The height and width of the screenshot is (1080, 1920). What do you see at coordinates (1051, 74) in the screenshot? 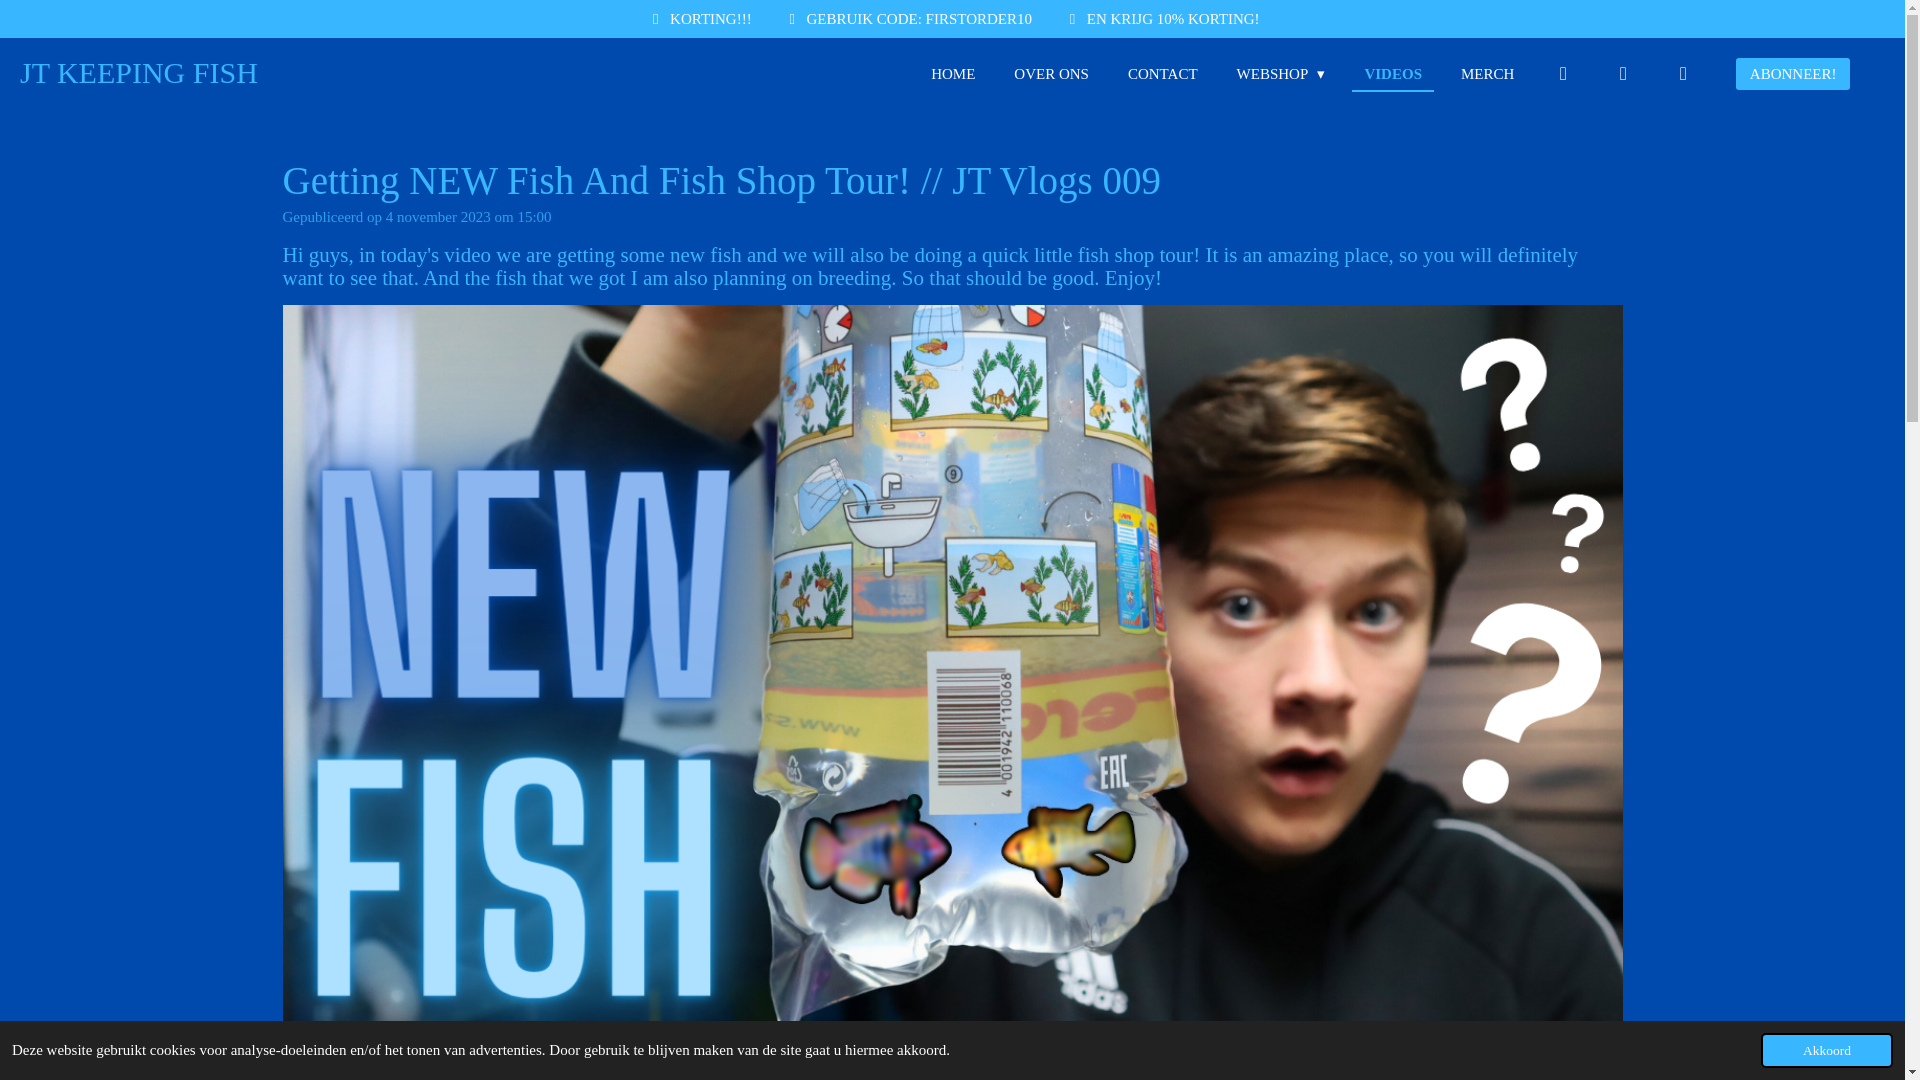
I see `OVER ONS` at bounding box center [1051, 74].